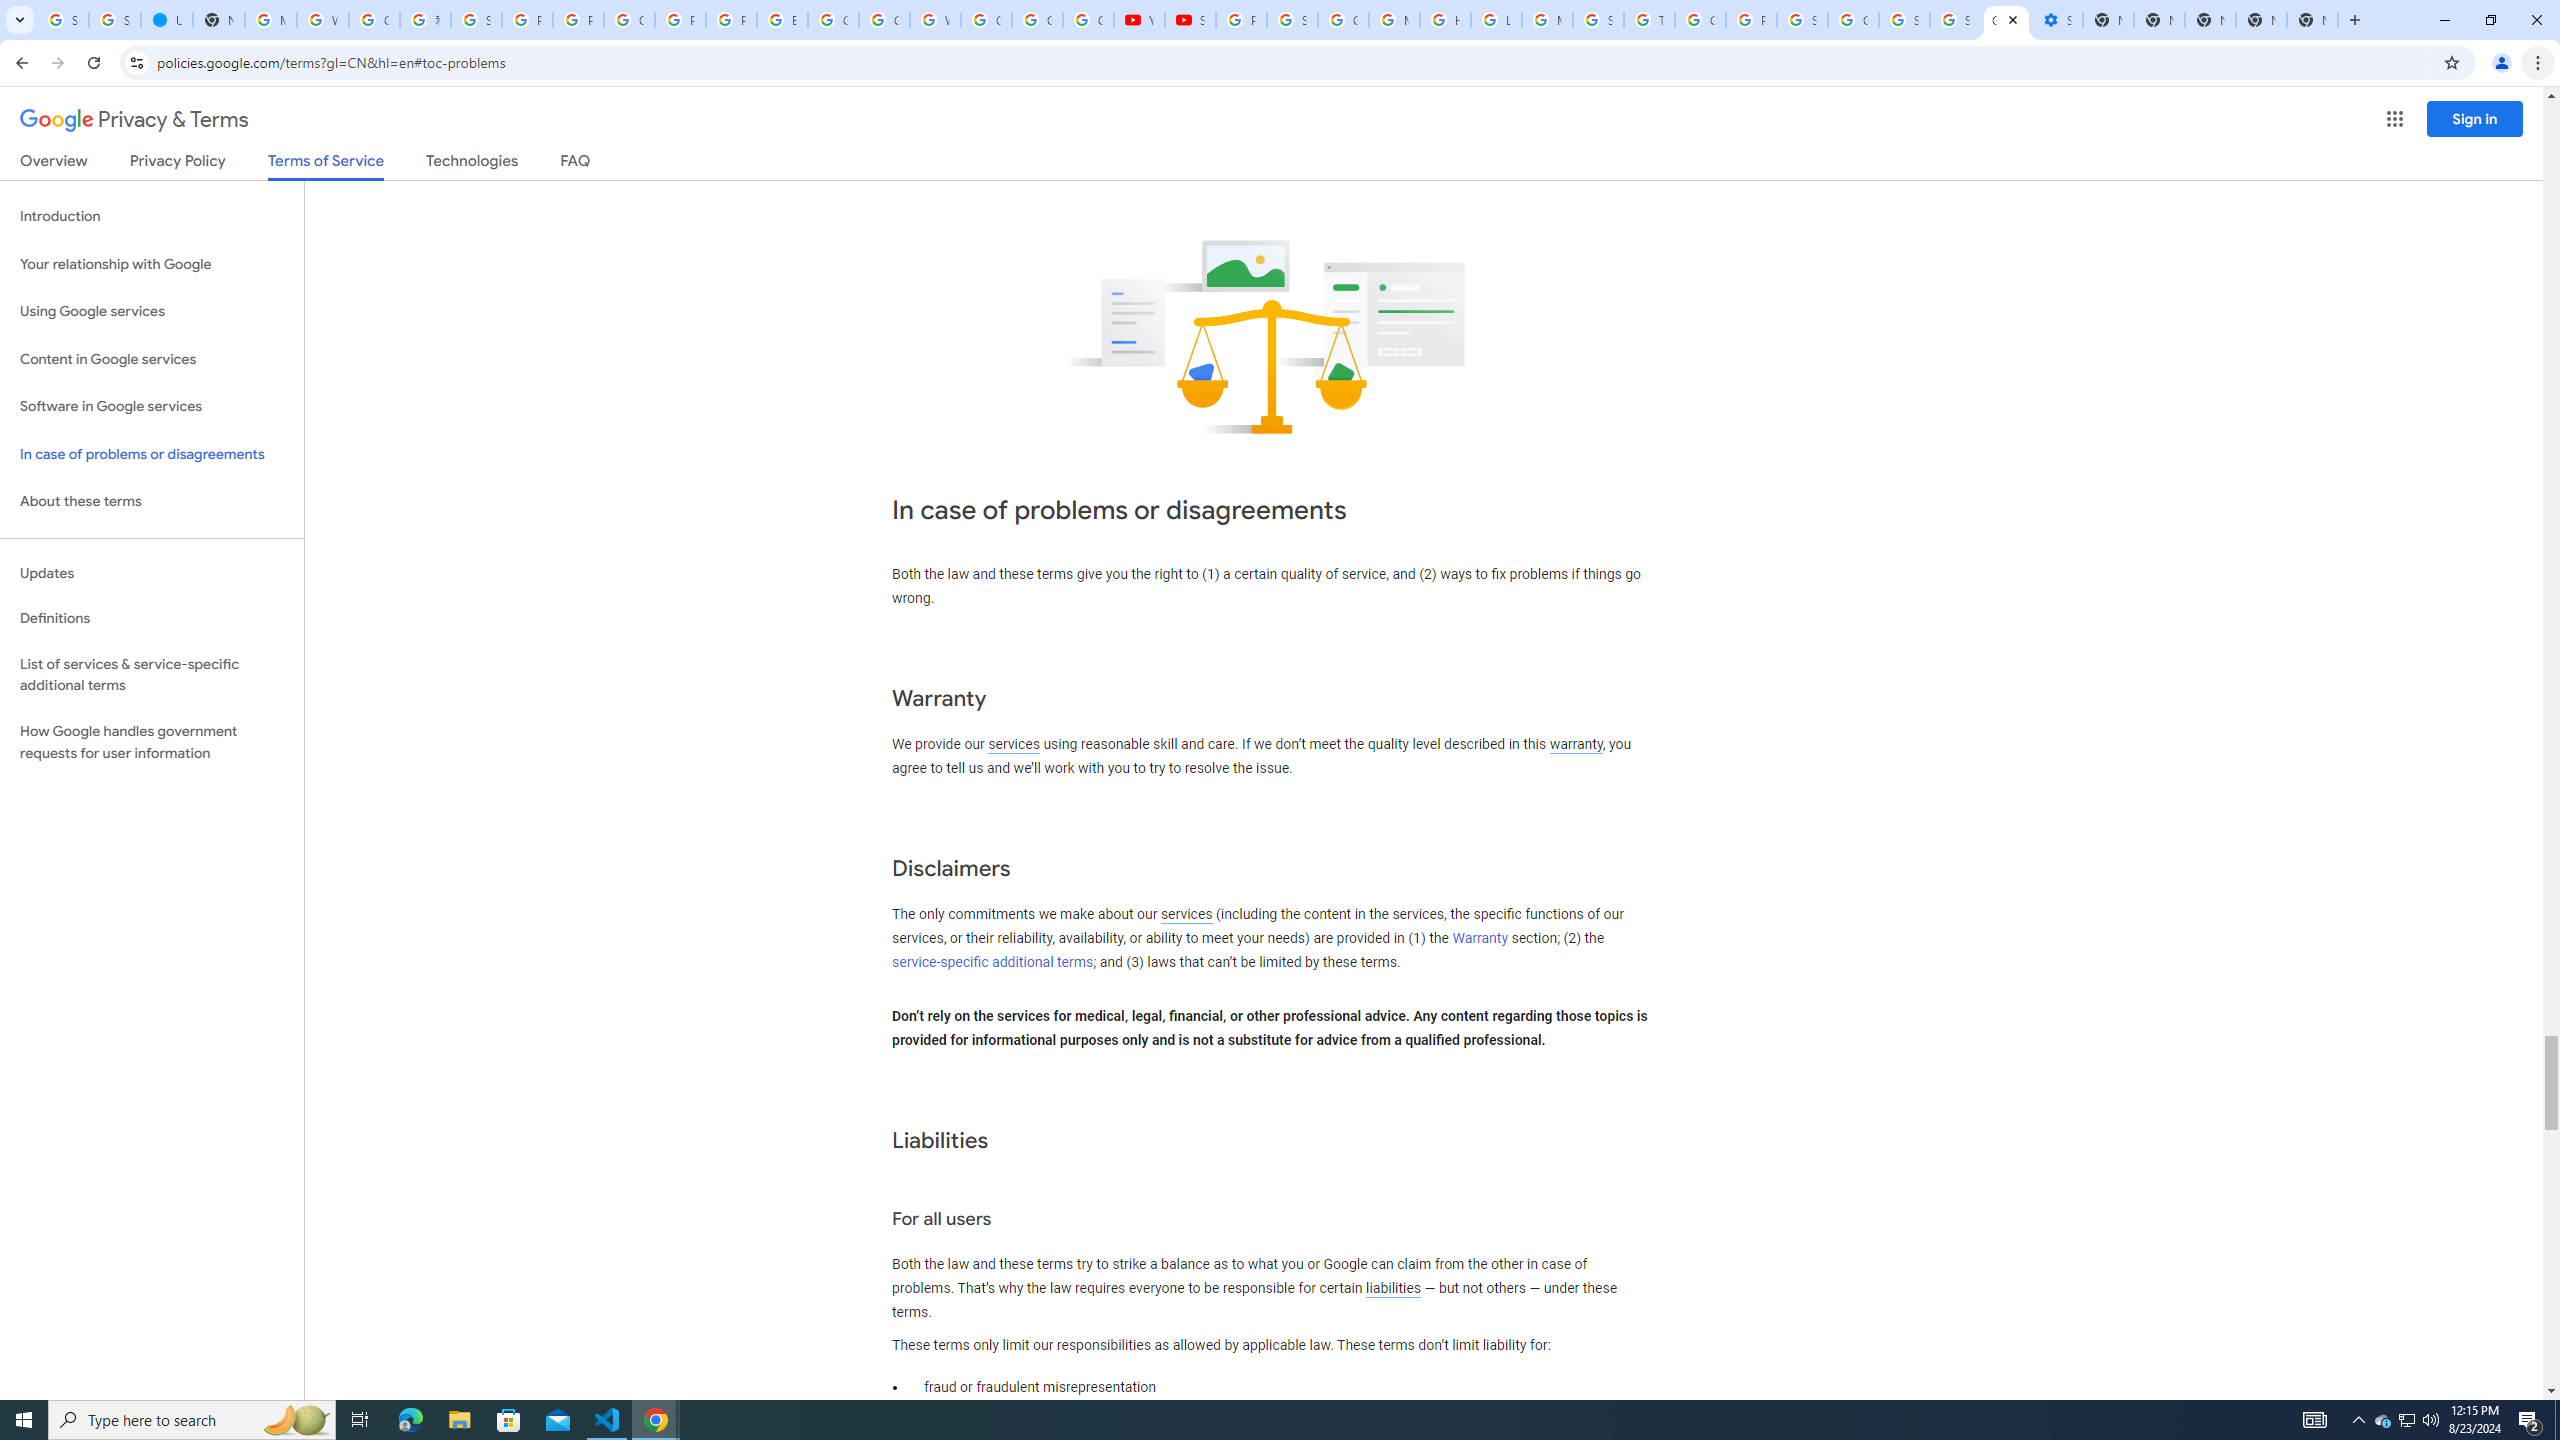 This screenshot has width=2560, height=1440. Describe the element at coordinates (1575, 744) in the screenshot. I see `warranty` at that location.